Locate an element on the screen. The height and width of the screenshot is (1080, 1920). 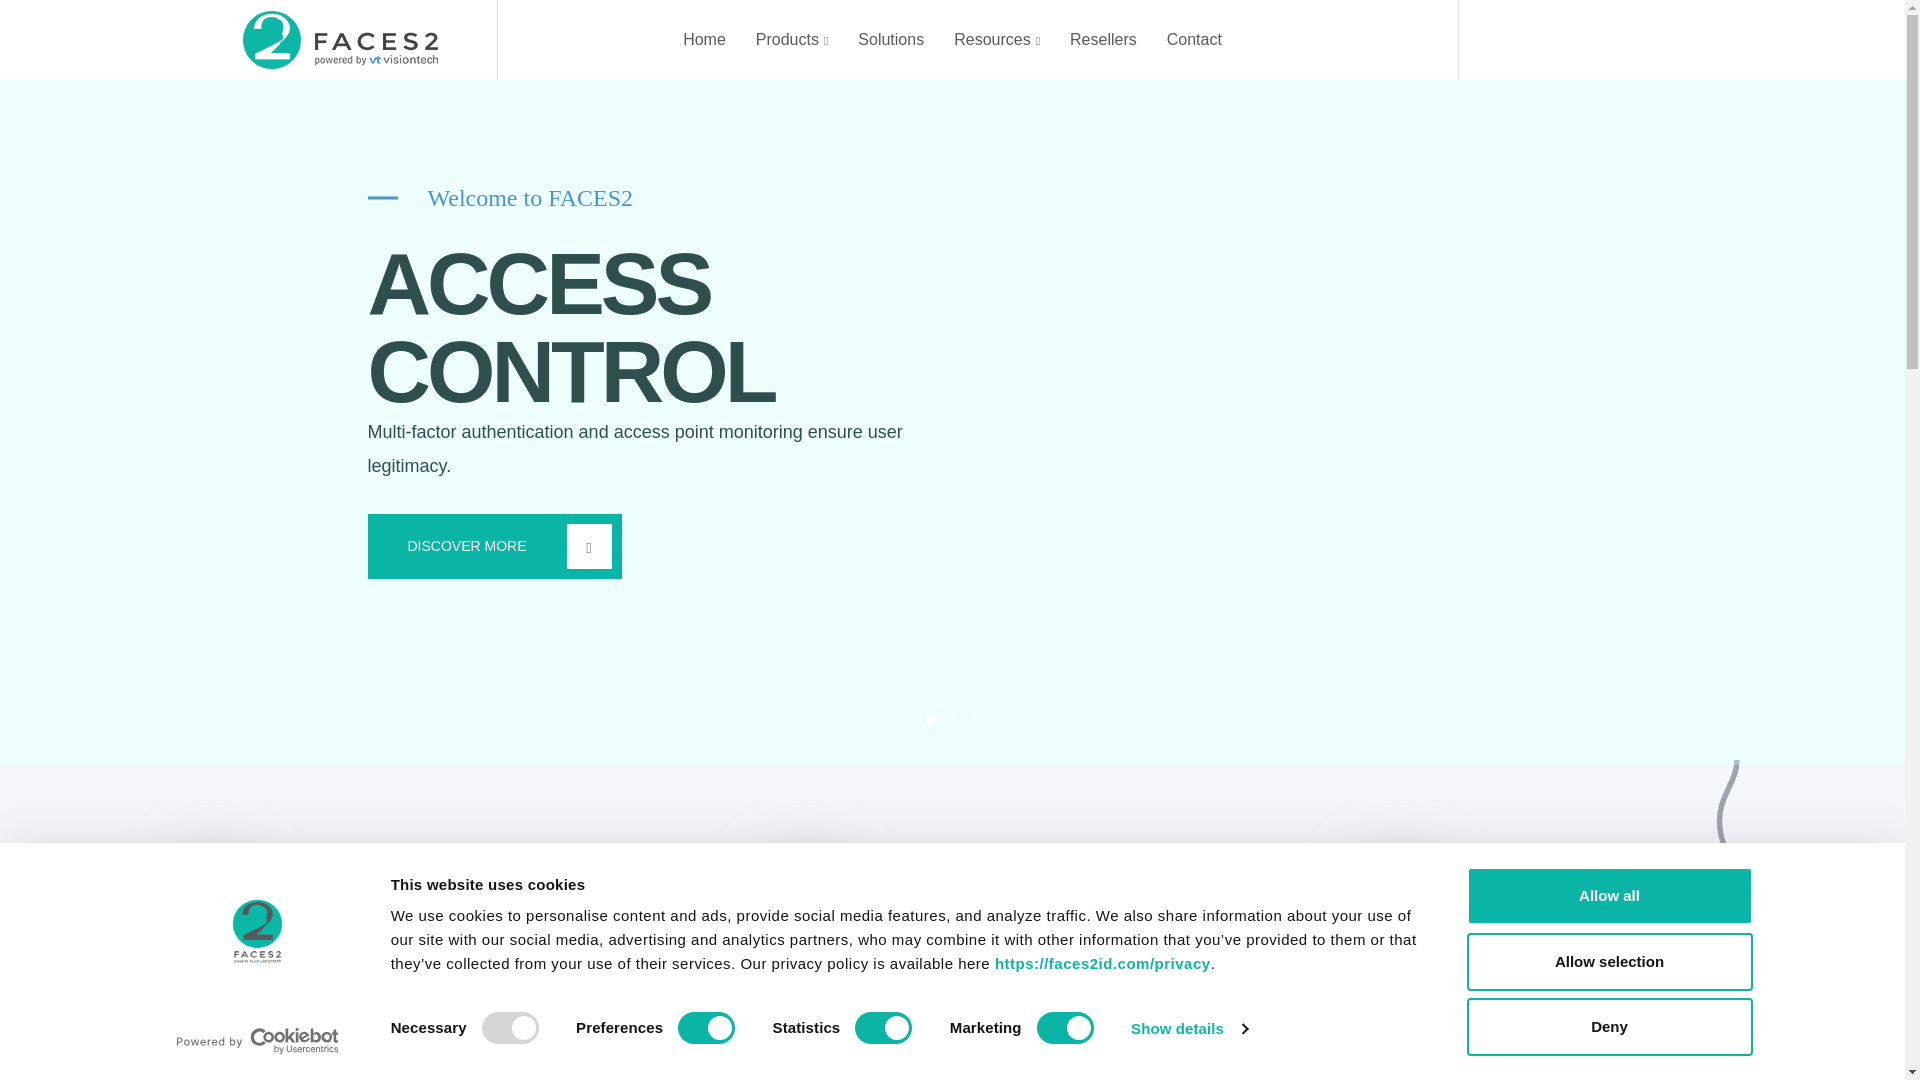
Products is located at coordinates (792, 40).